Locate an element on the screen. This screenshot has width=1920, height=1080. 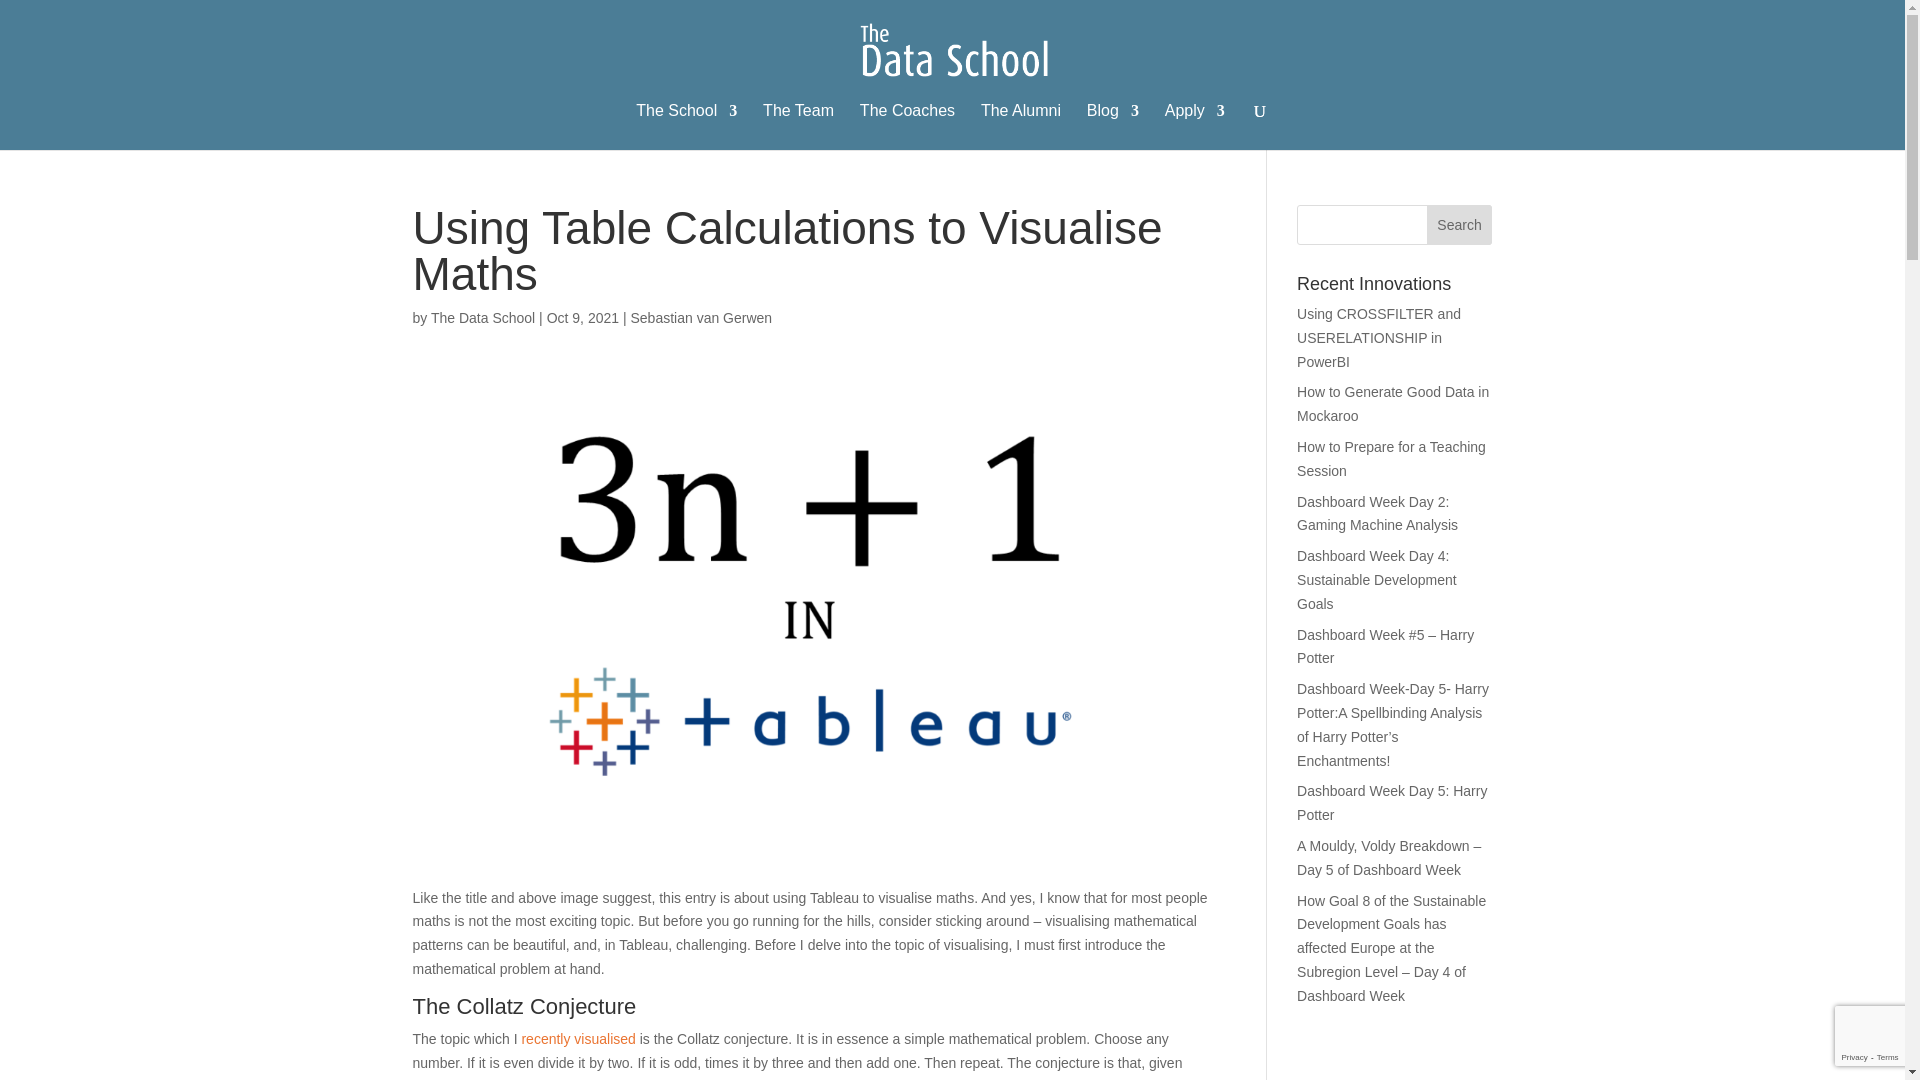
The Coaches is located at coordinates (907, 126).